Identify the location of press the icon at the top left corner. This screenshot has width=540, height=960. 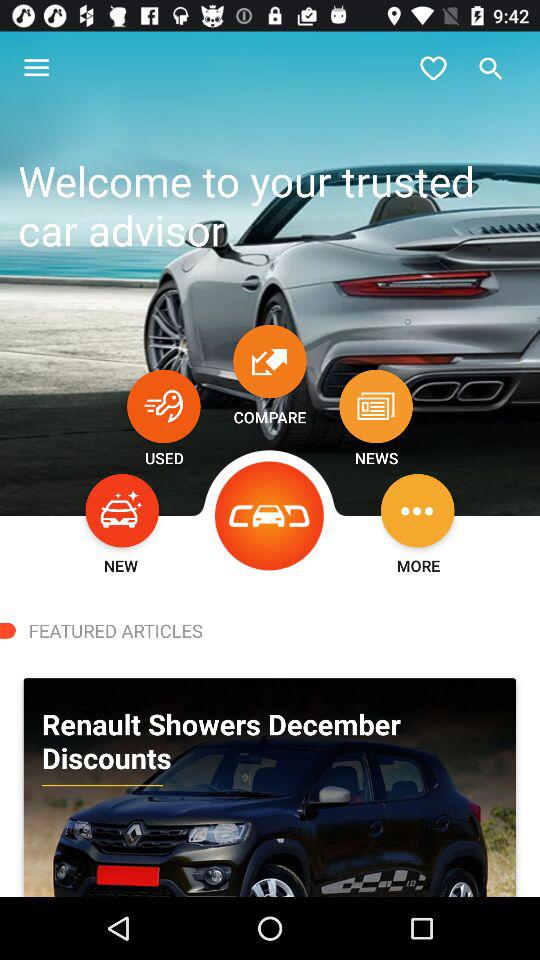
(36, 68).